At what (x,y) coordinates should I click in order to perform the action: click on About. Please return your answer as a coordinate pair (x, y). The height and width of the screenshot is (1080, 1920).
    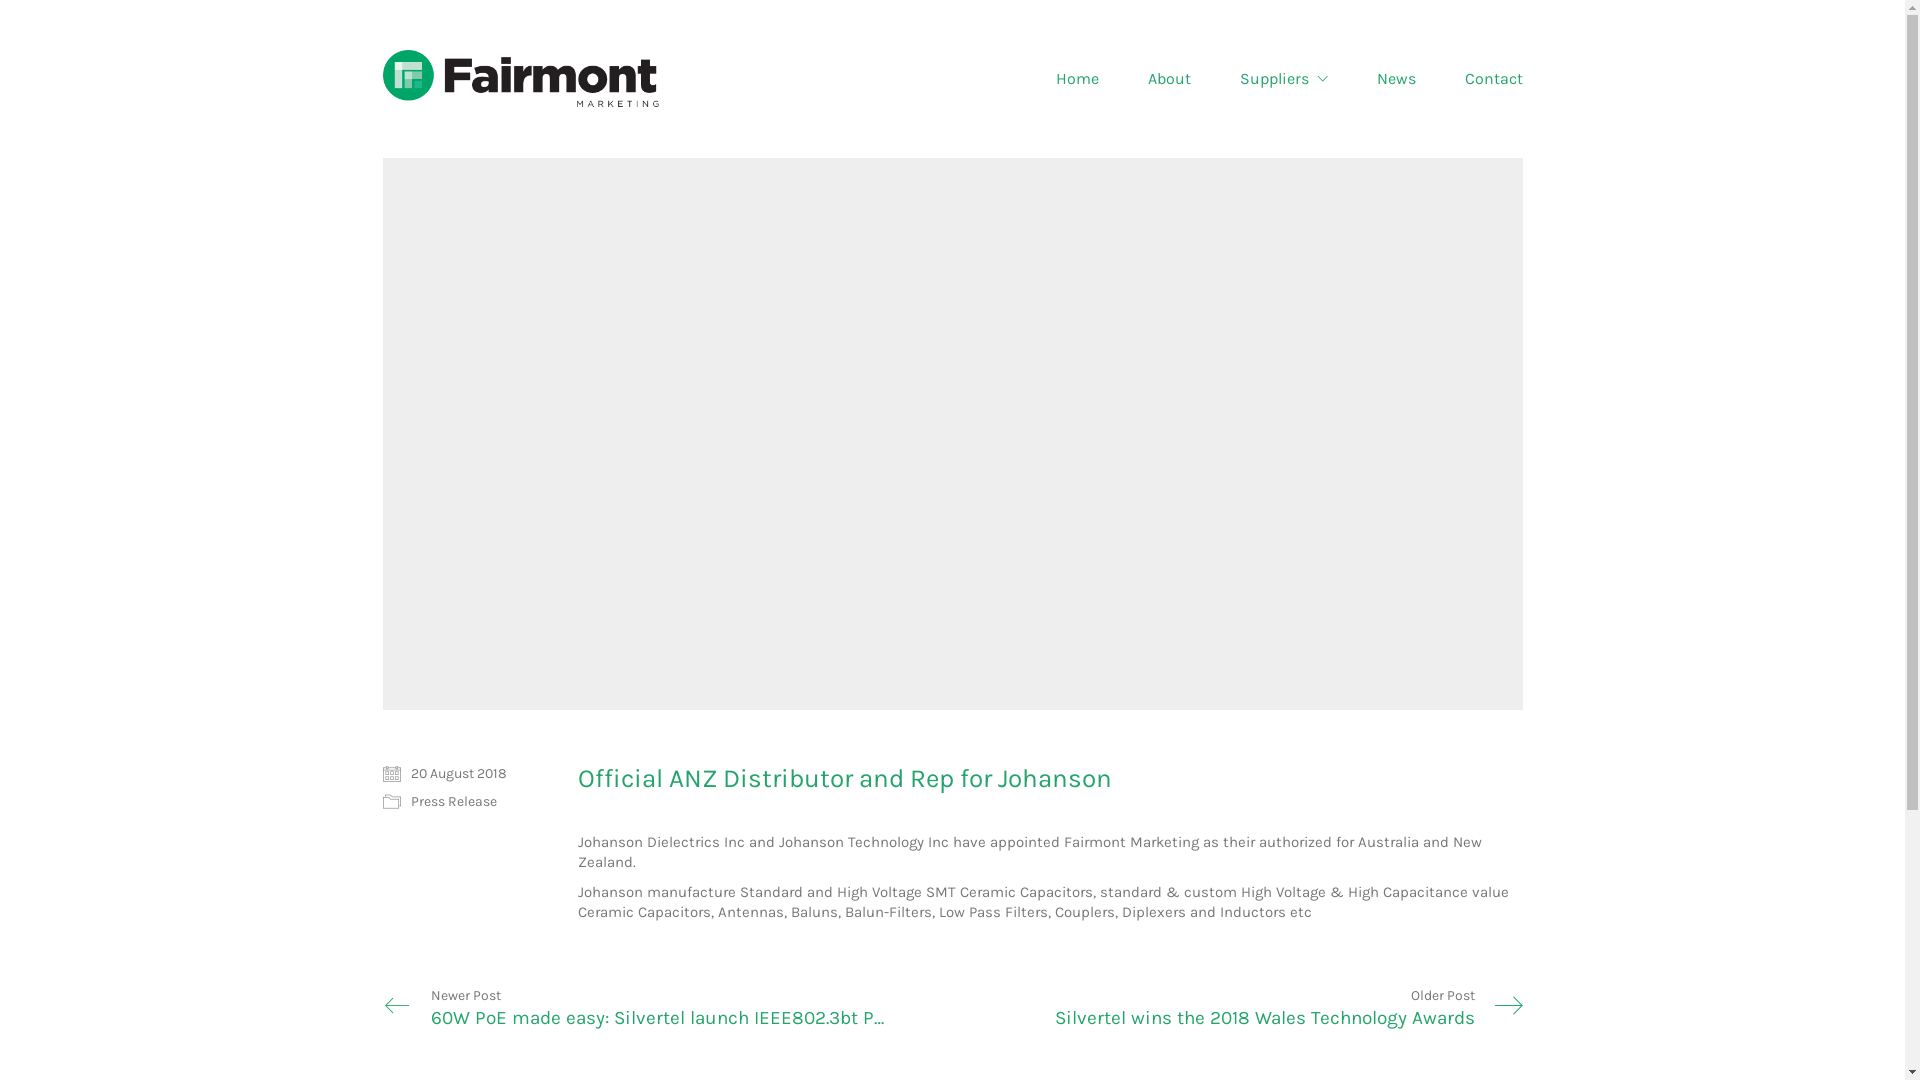
    Looking at the image, I should click on (1170, 78).